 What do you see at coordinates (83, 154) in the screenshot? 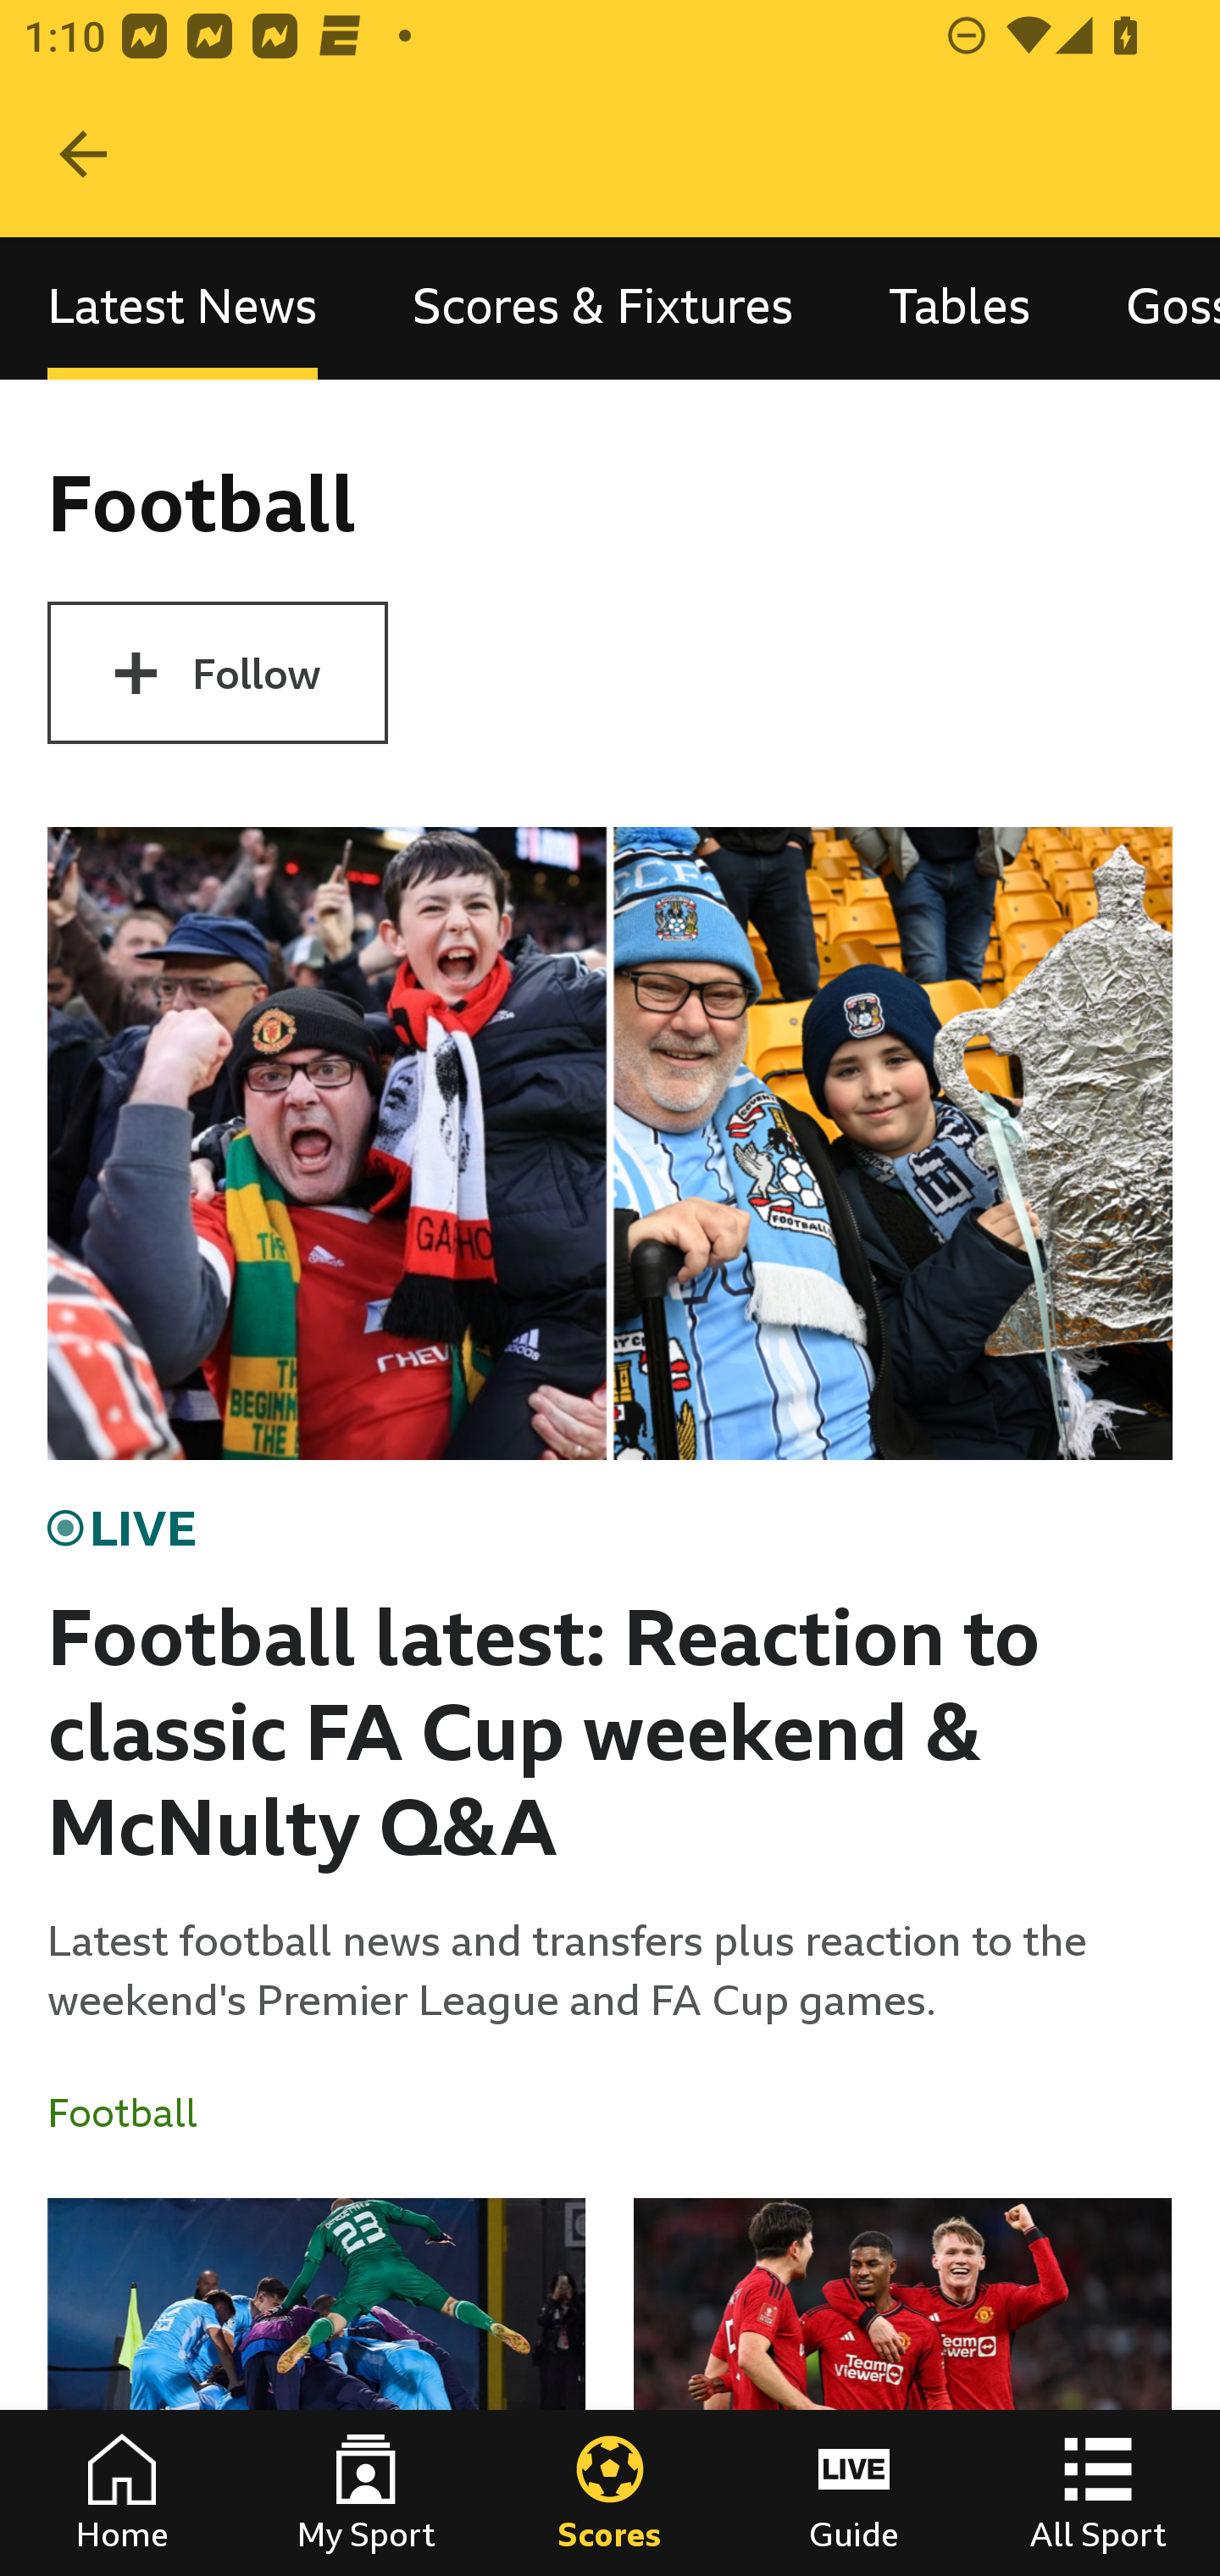
I see `Navigate up` at bounding box center [83, 154].